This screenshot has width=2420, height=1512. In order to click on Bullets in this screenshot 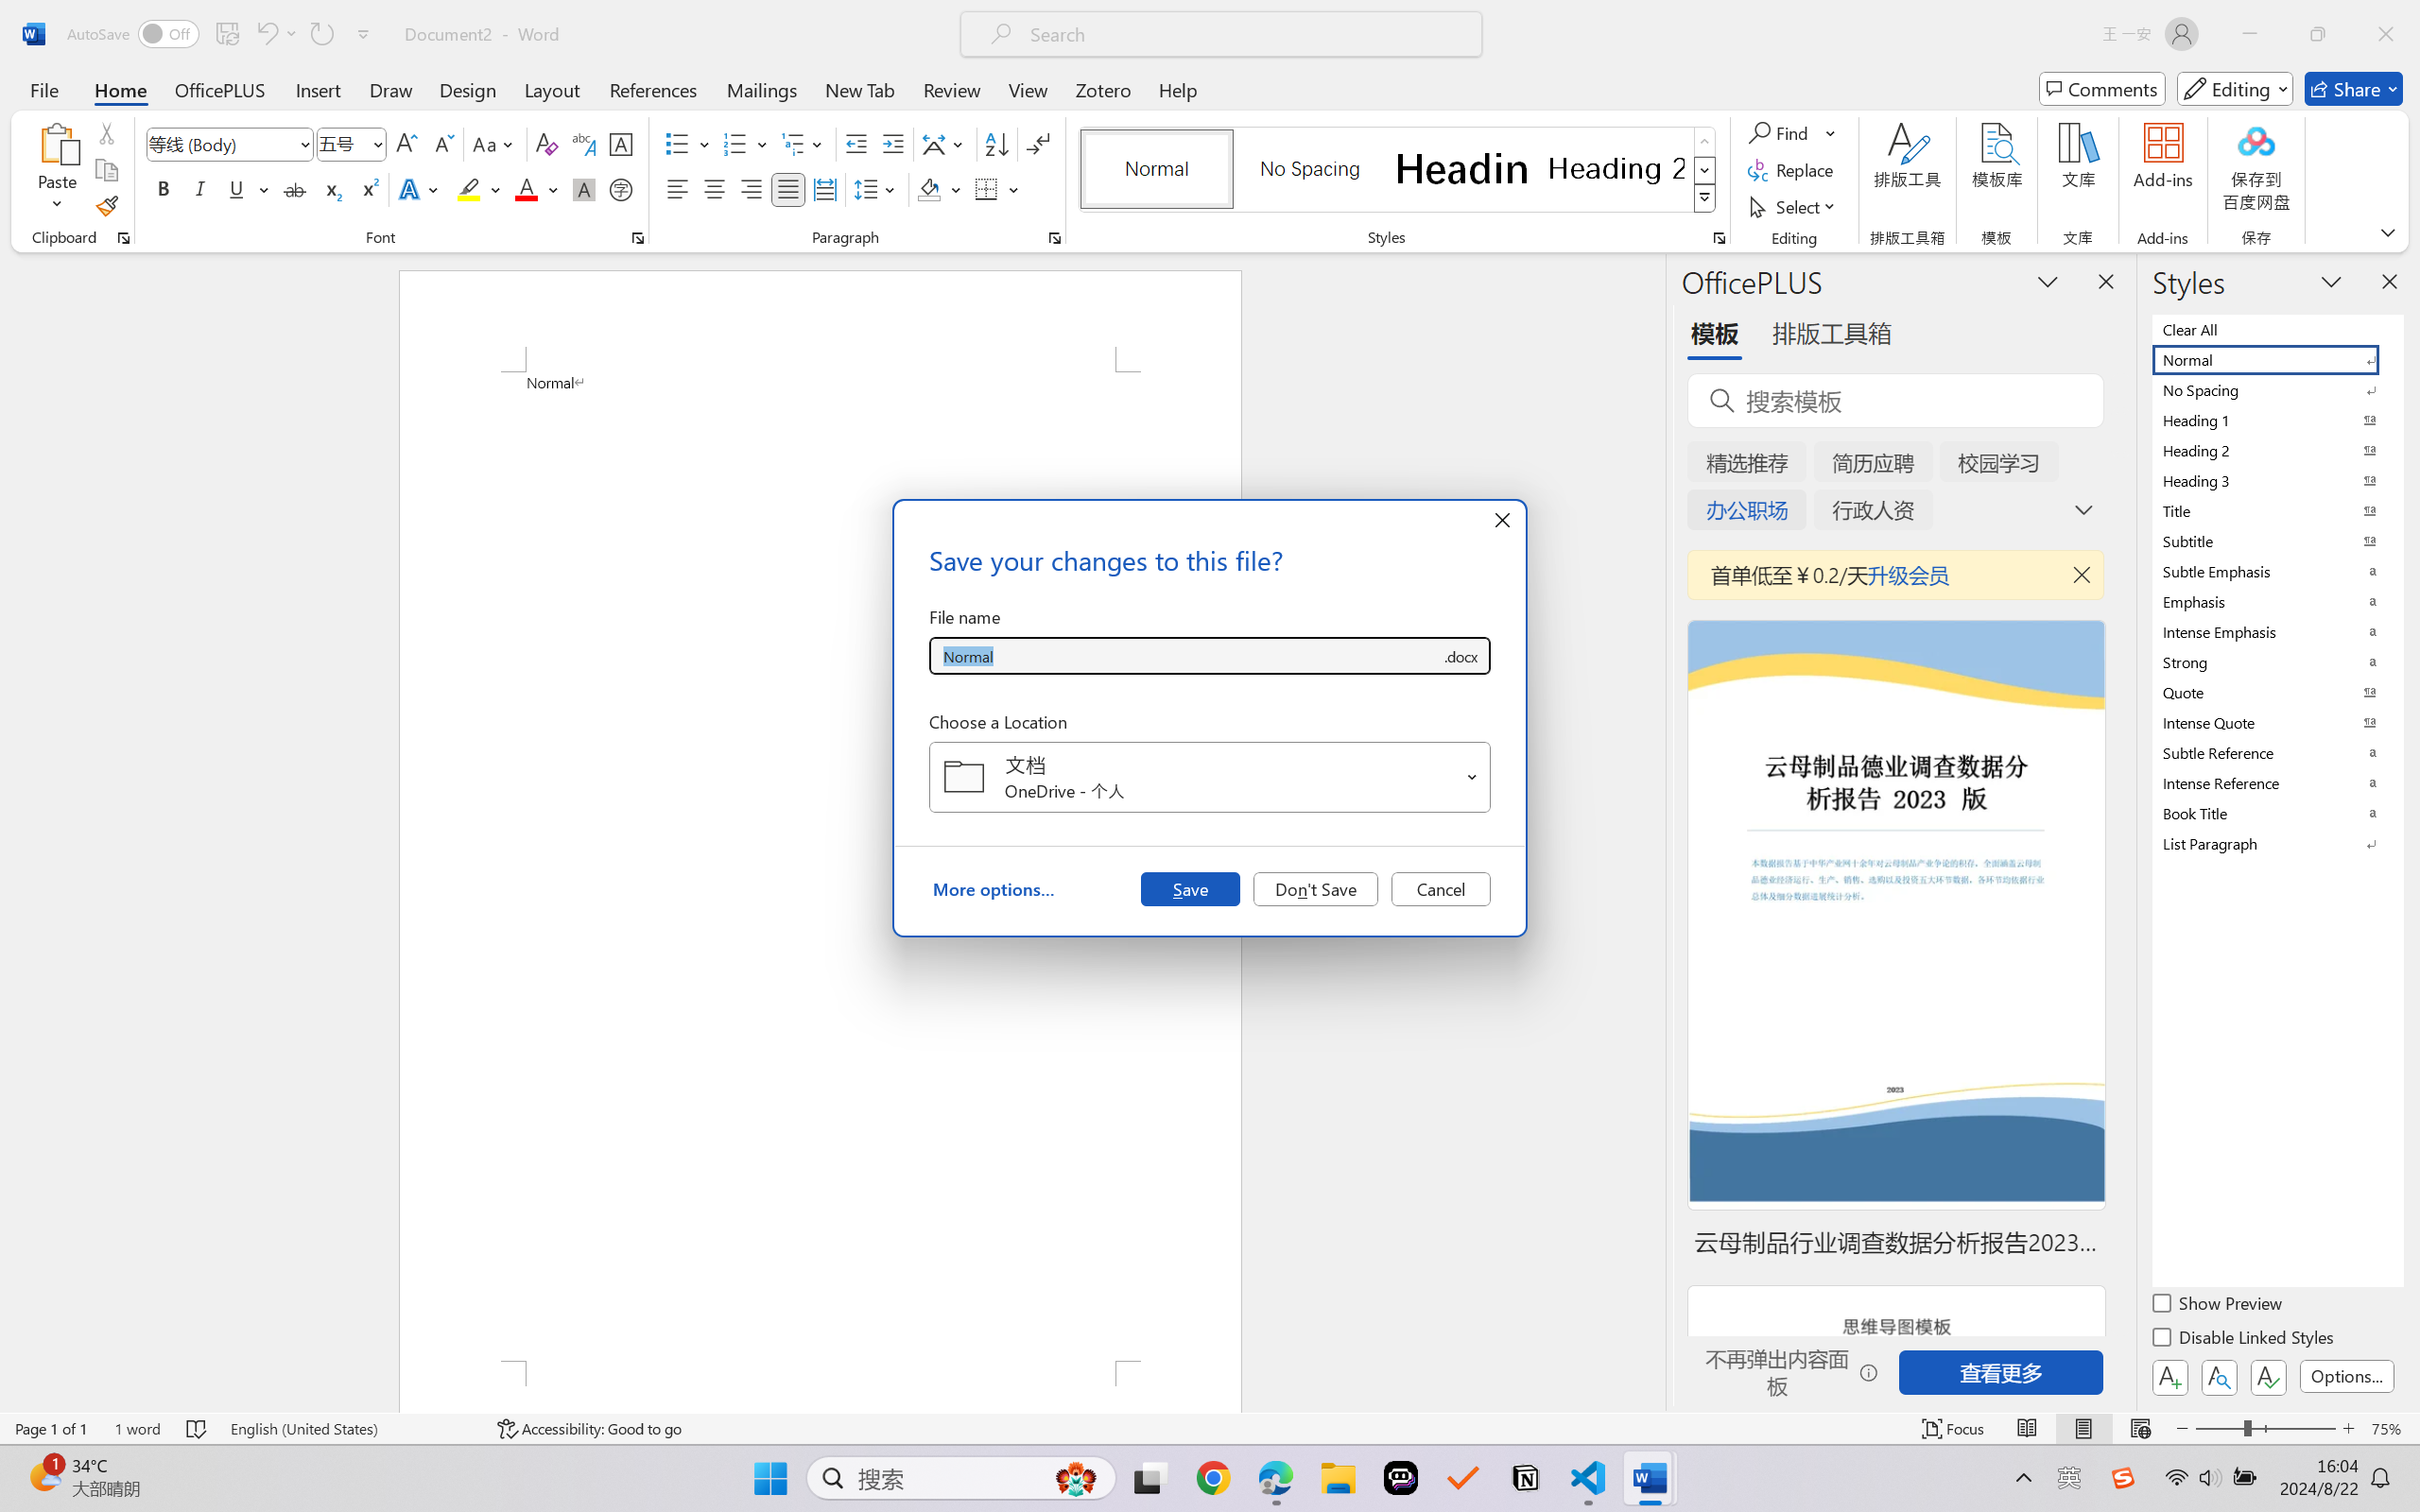, I will do `click(677, 144)`.